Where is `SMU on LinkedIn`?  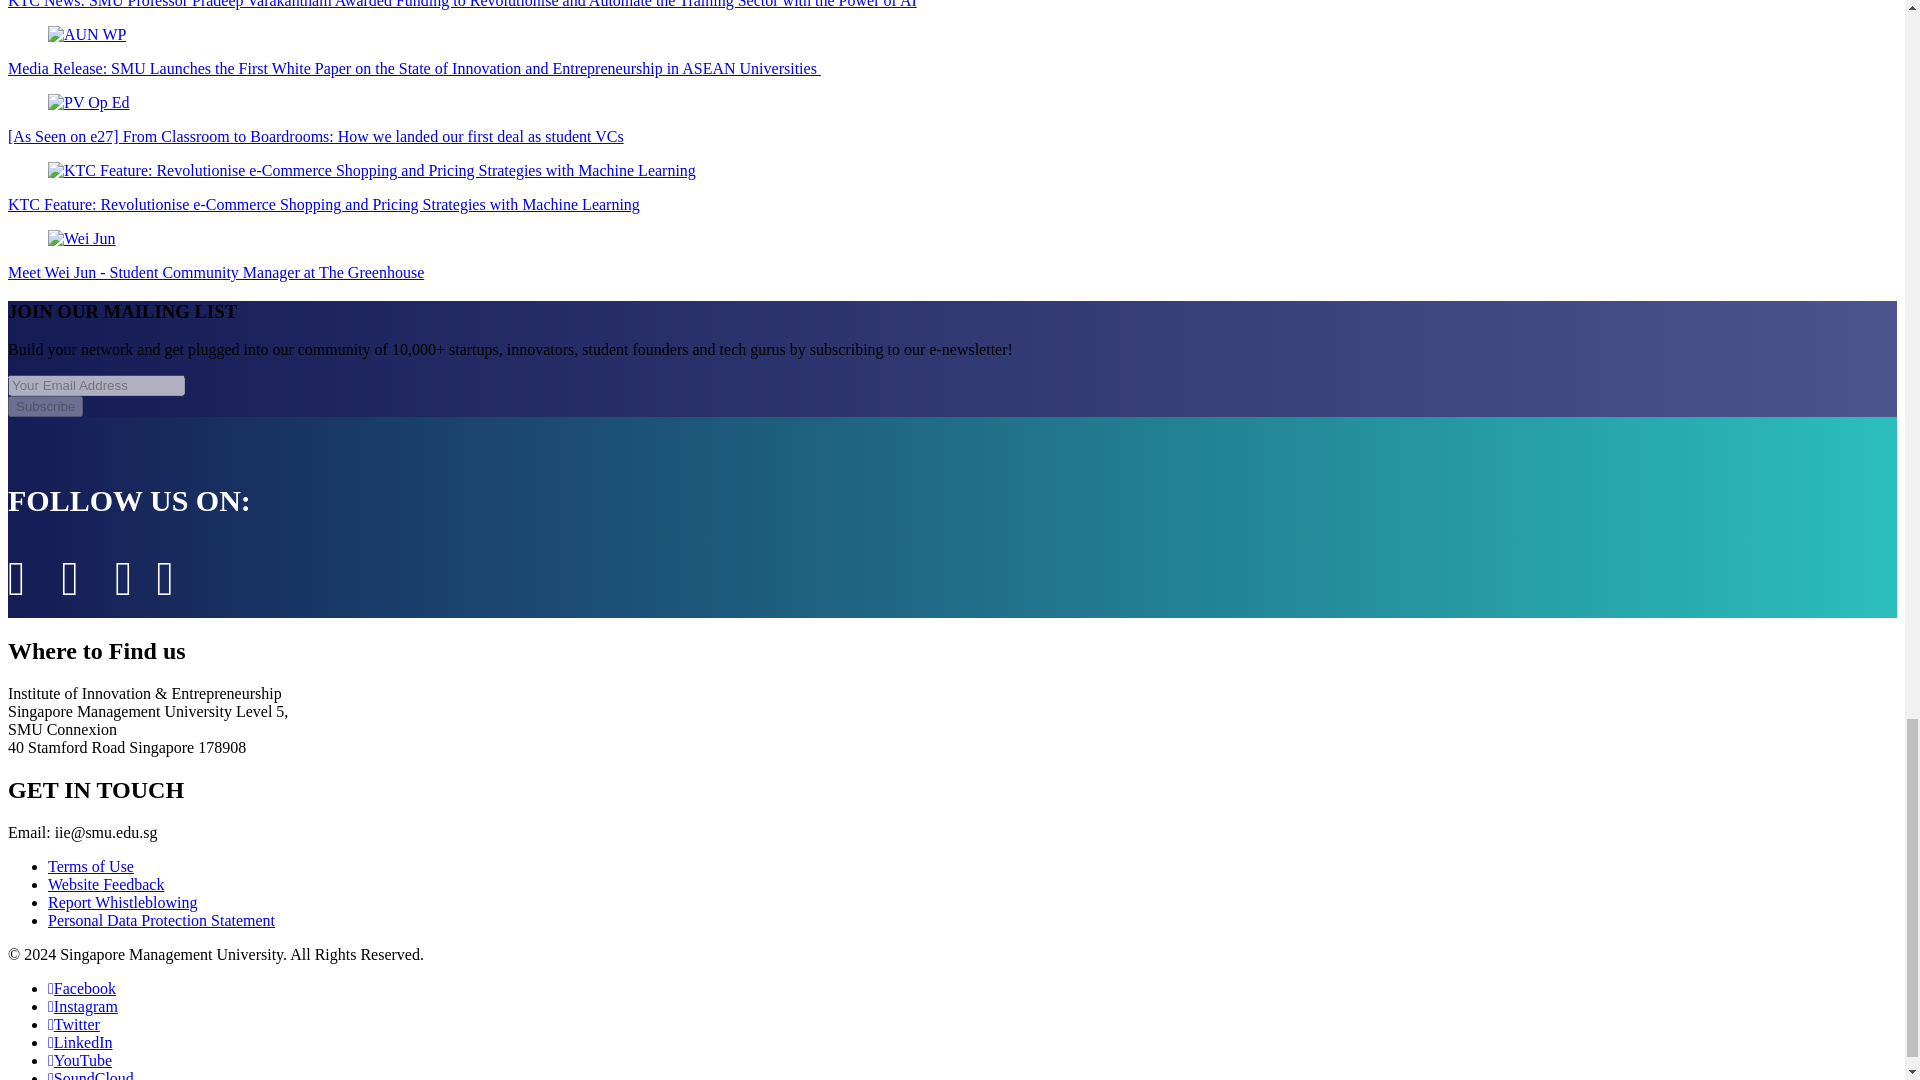 SMU on LinkedIn is located at coordinates (80, 1042).